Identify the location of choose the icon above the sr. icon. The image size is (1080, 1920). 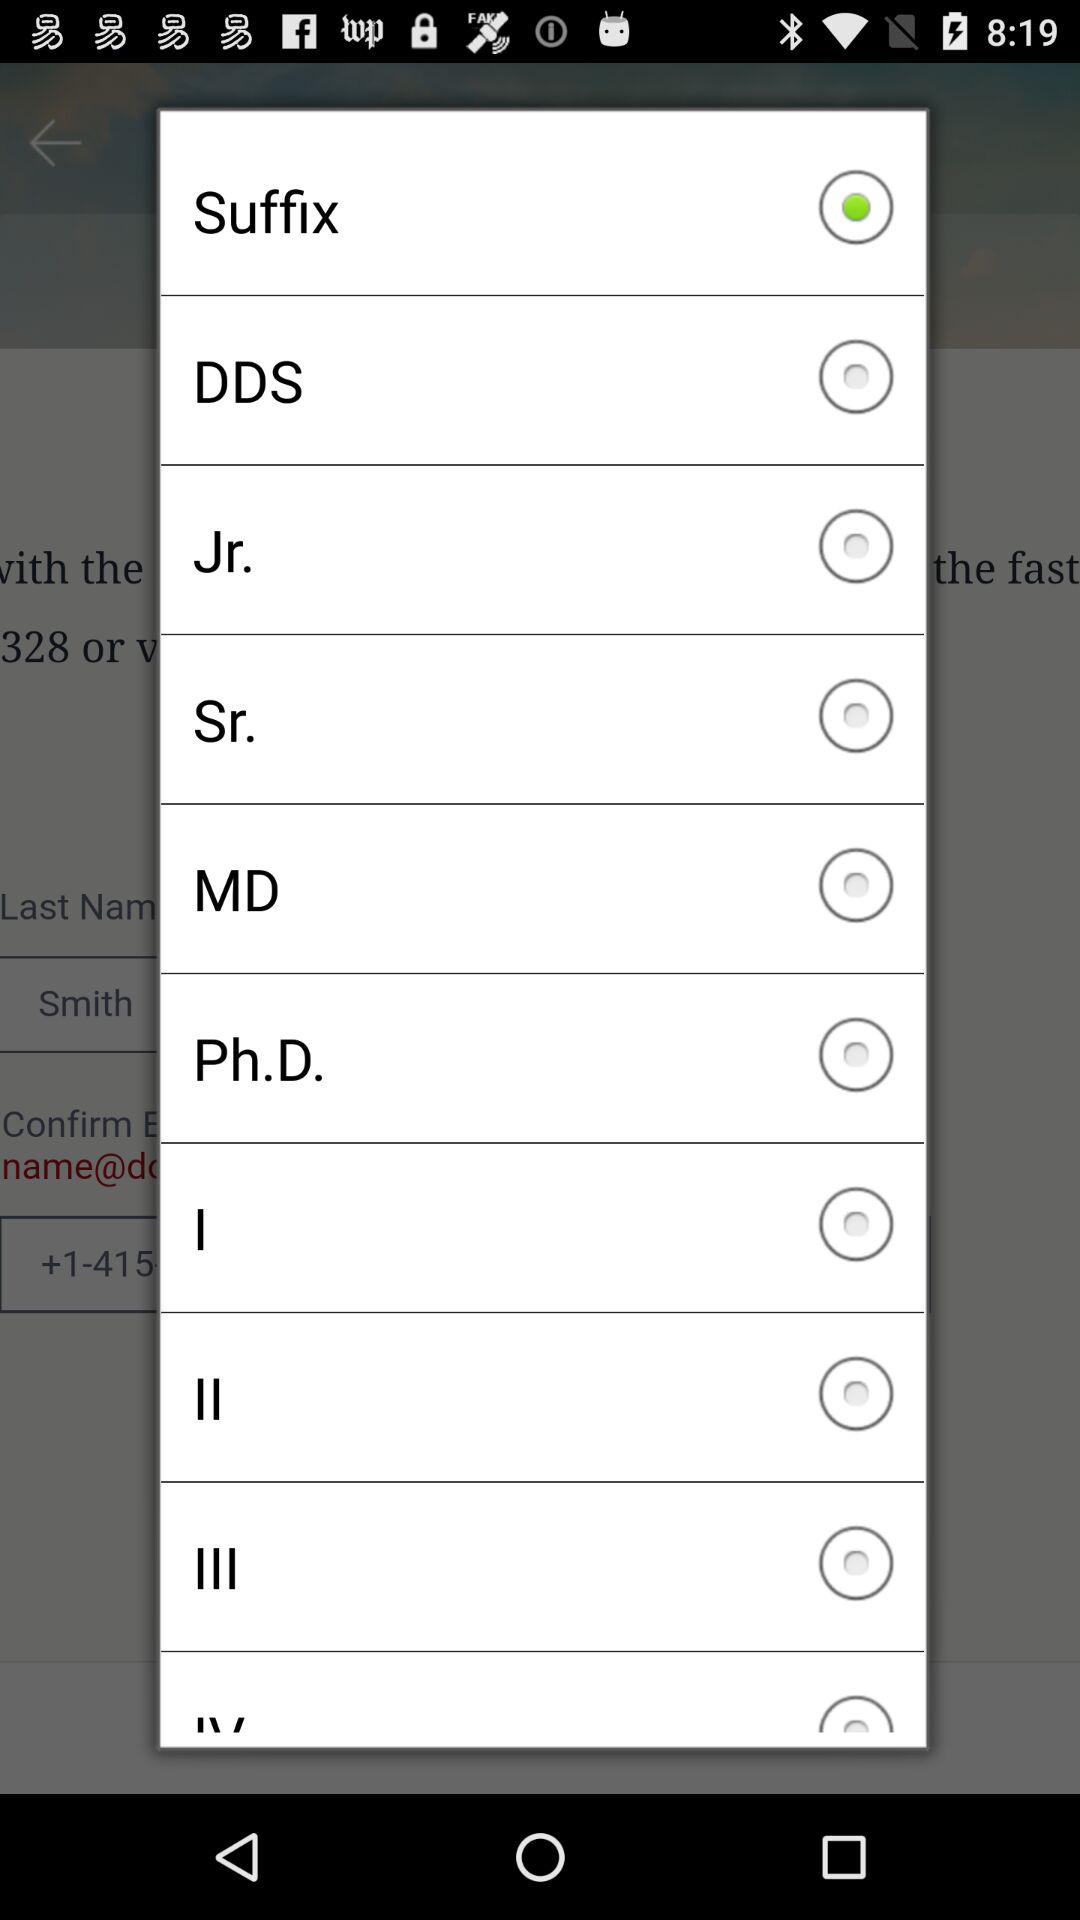
(542, 549).